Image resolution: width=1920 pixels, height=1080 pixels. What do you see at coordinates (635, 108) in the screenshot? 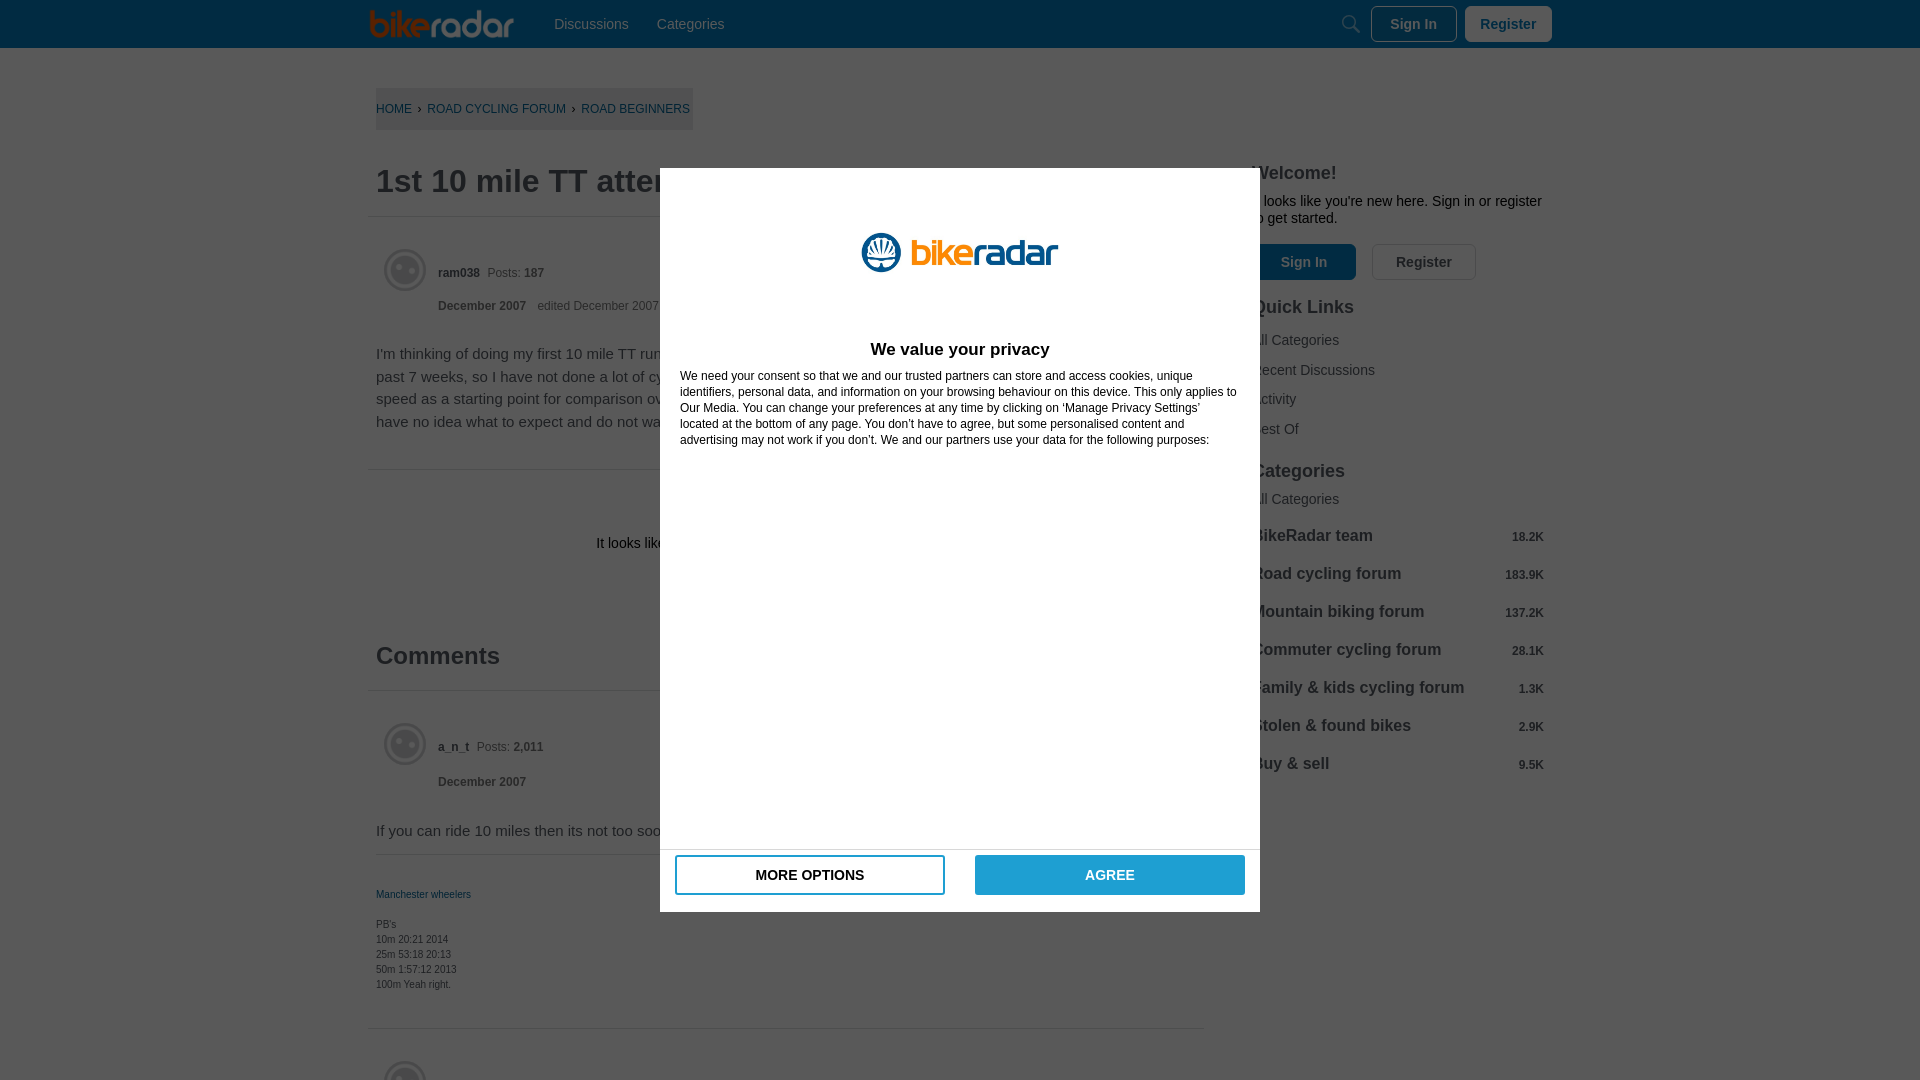
I see `ROAD BEGINNERS` at bounding box center [635, 108].